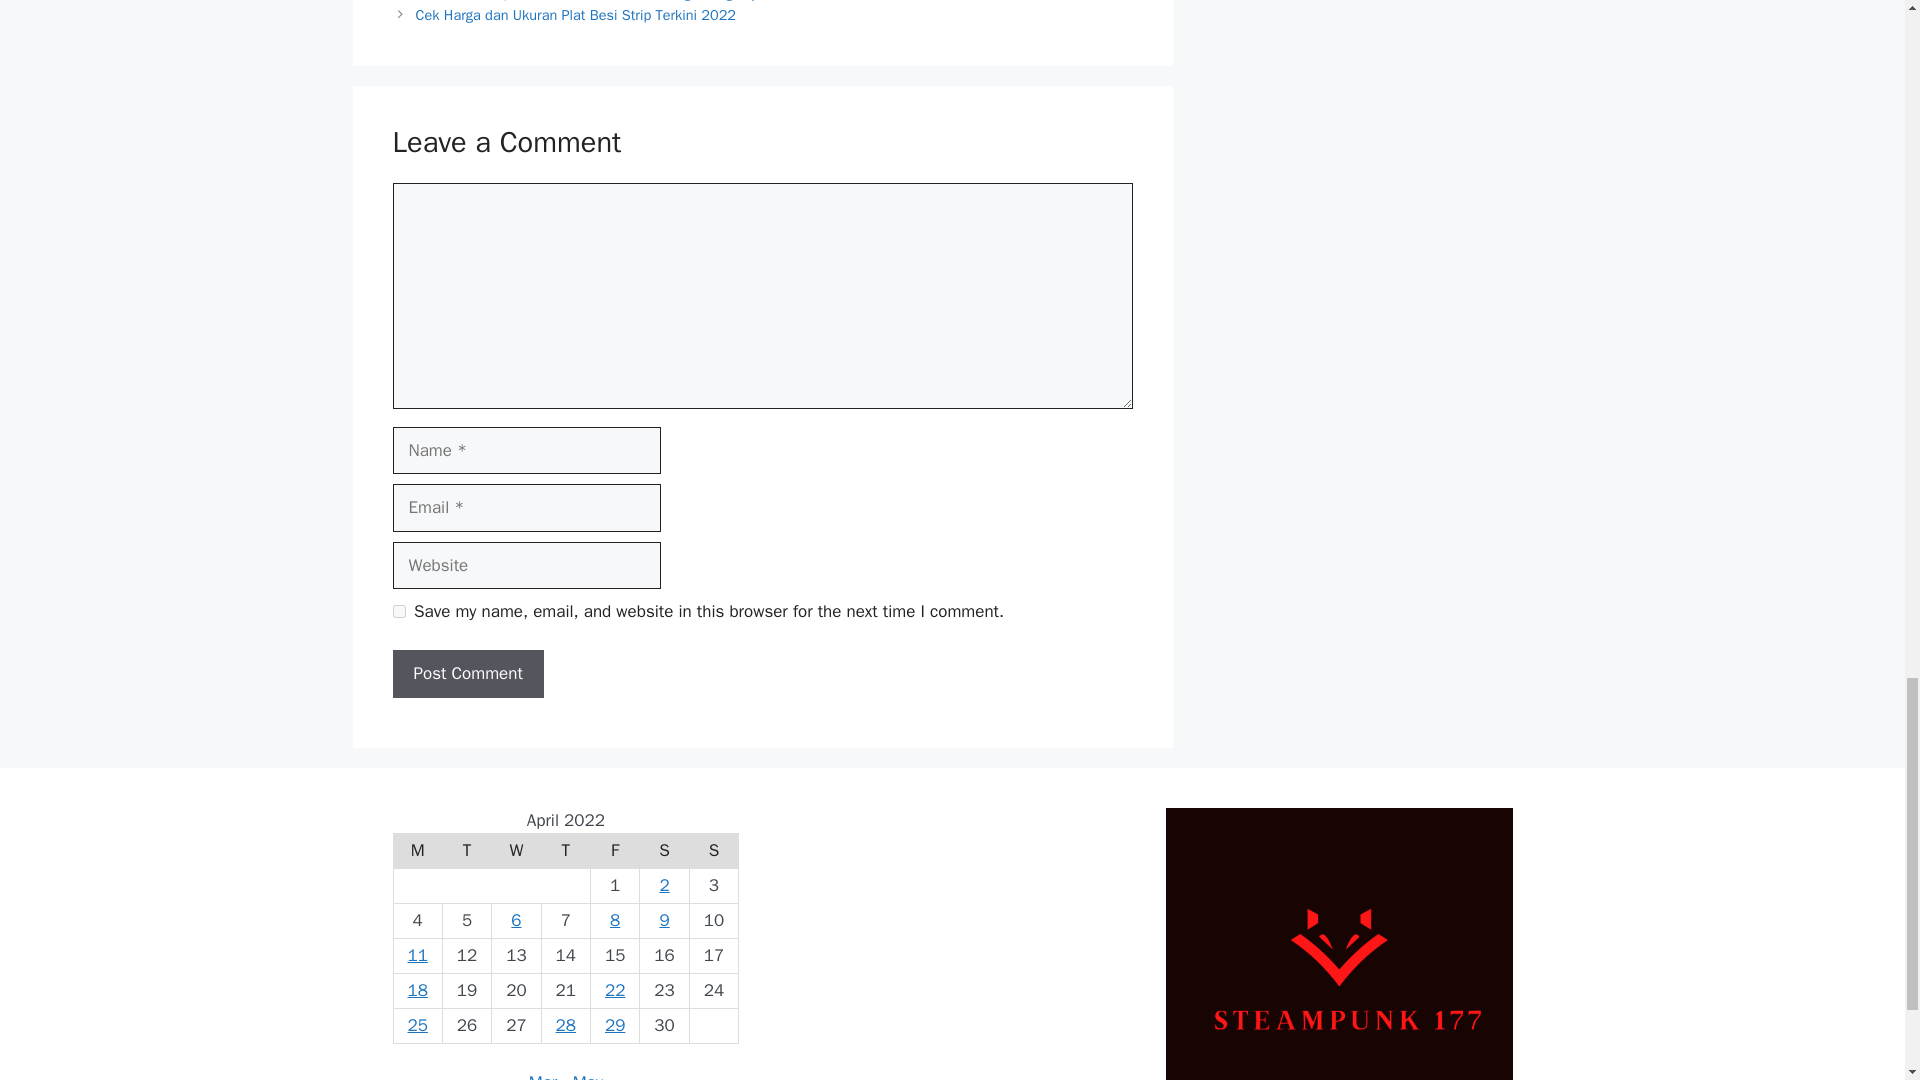 The image size is (1920, 1080). What do you see at coordinates (416, 955) in the screenshot?
I see `11` at bounding box center [416, 955].